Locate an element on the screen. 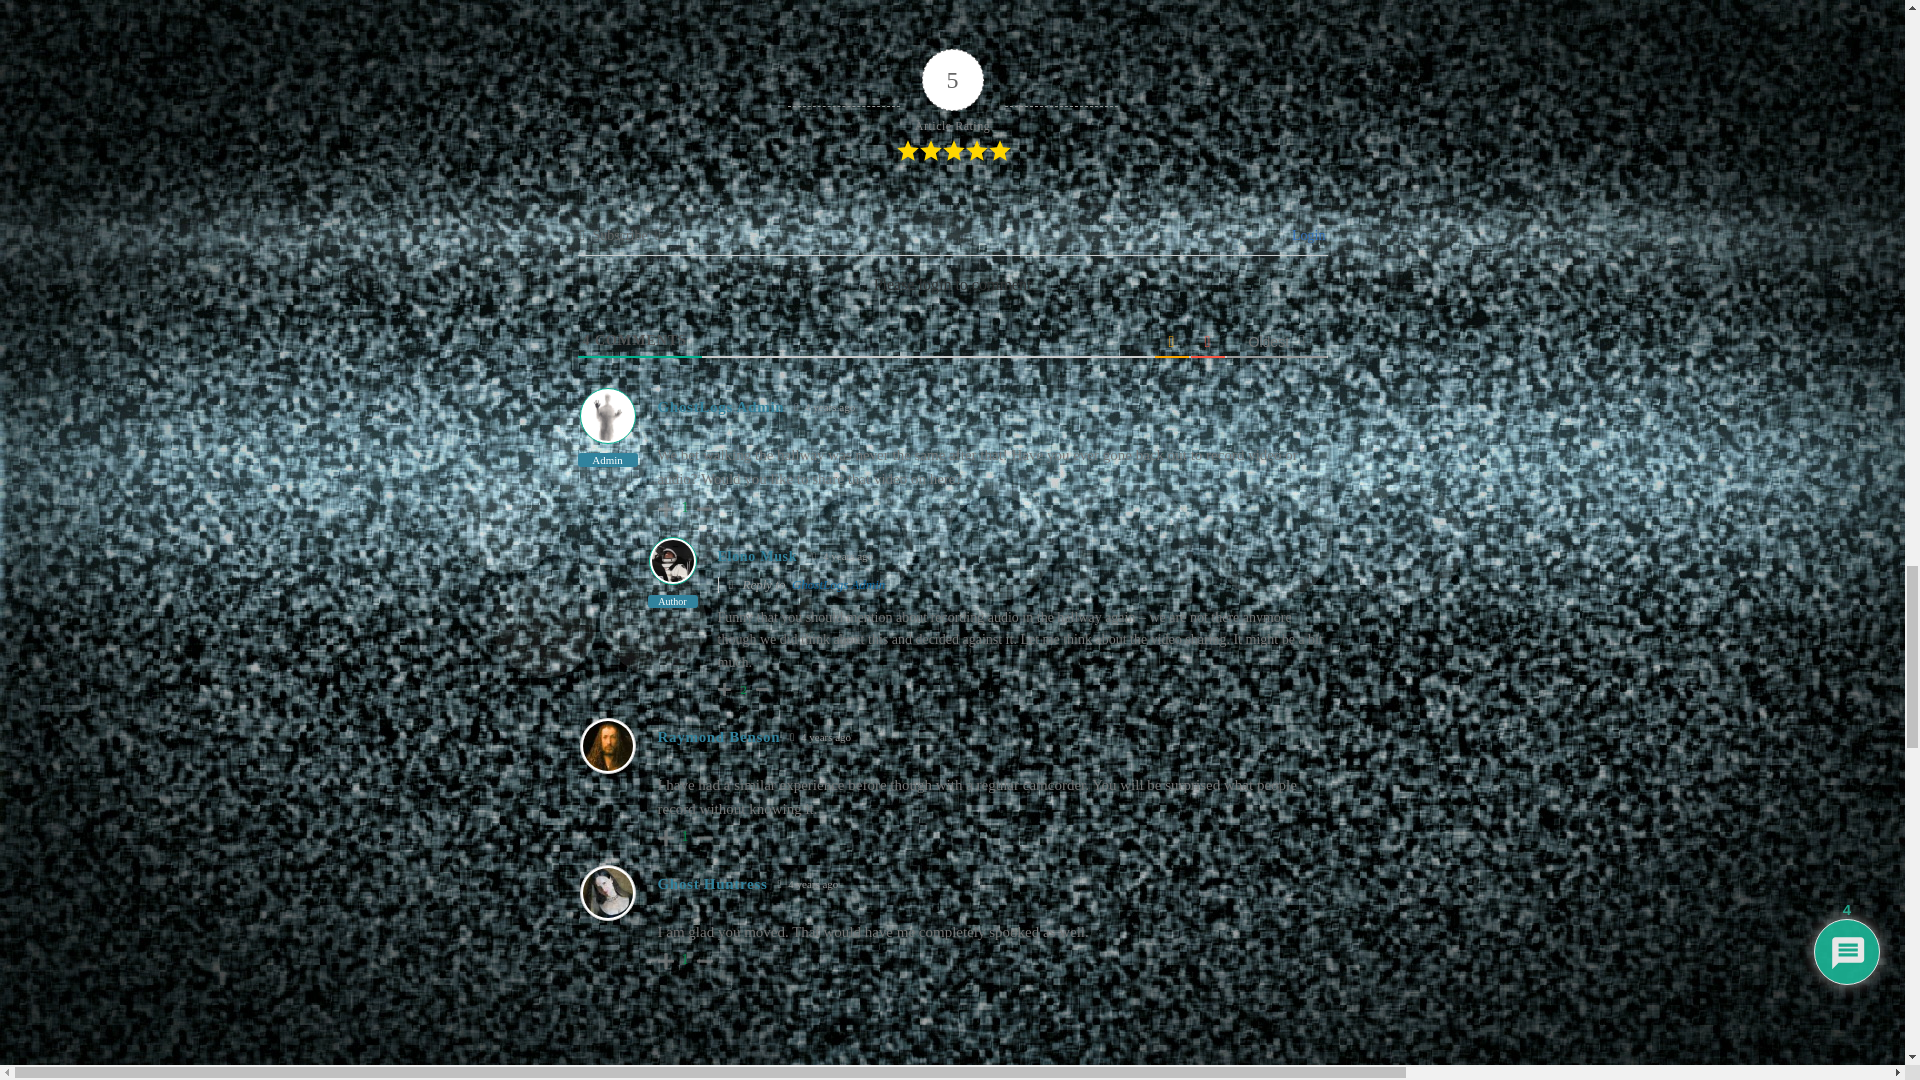 Image resolution: width=1920 pixels, height=1080 pixels. July 17, 2020 4:24 pm is located at coordinates (842, 556).